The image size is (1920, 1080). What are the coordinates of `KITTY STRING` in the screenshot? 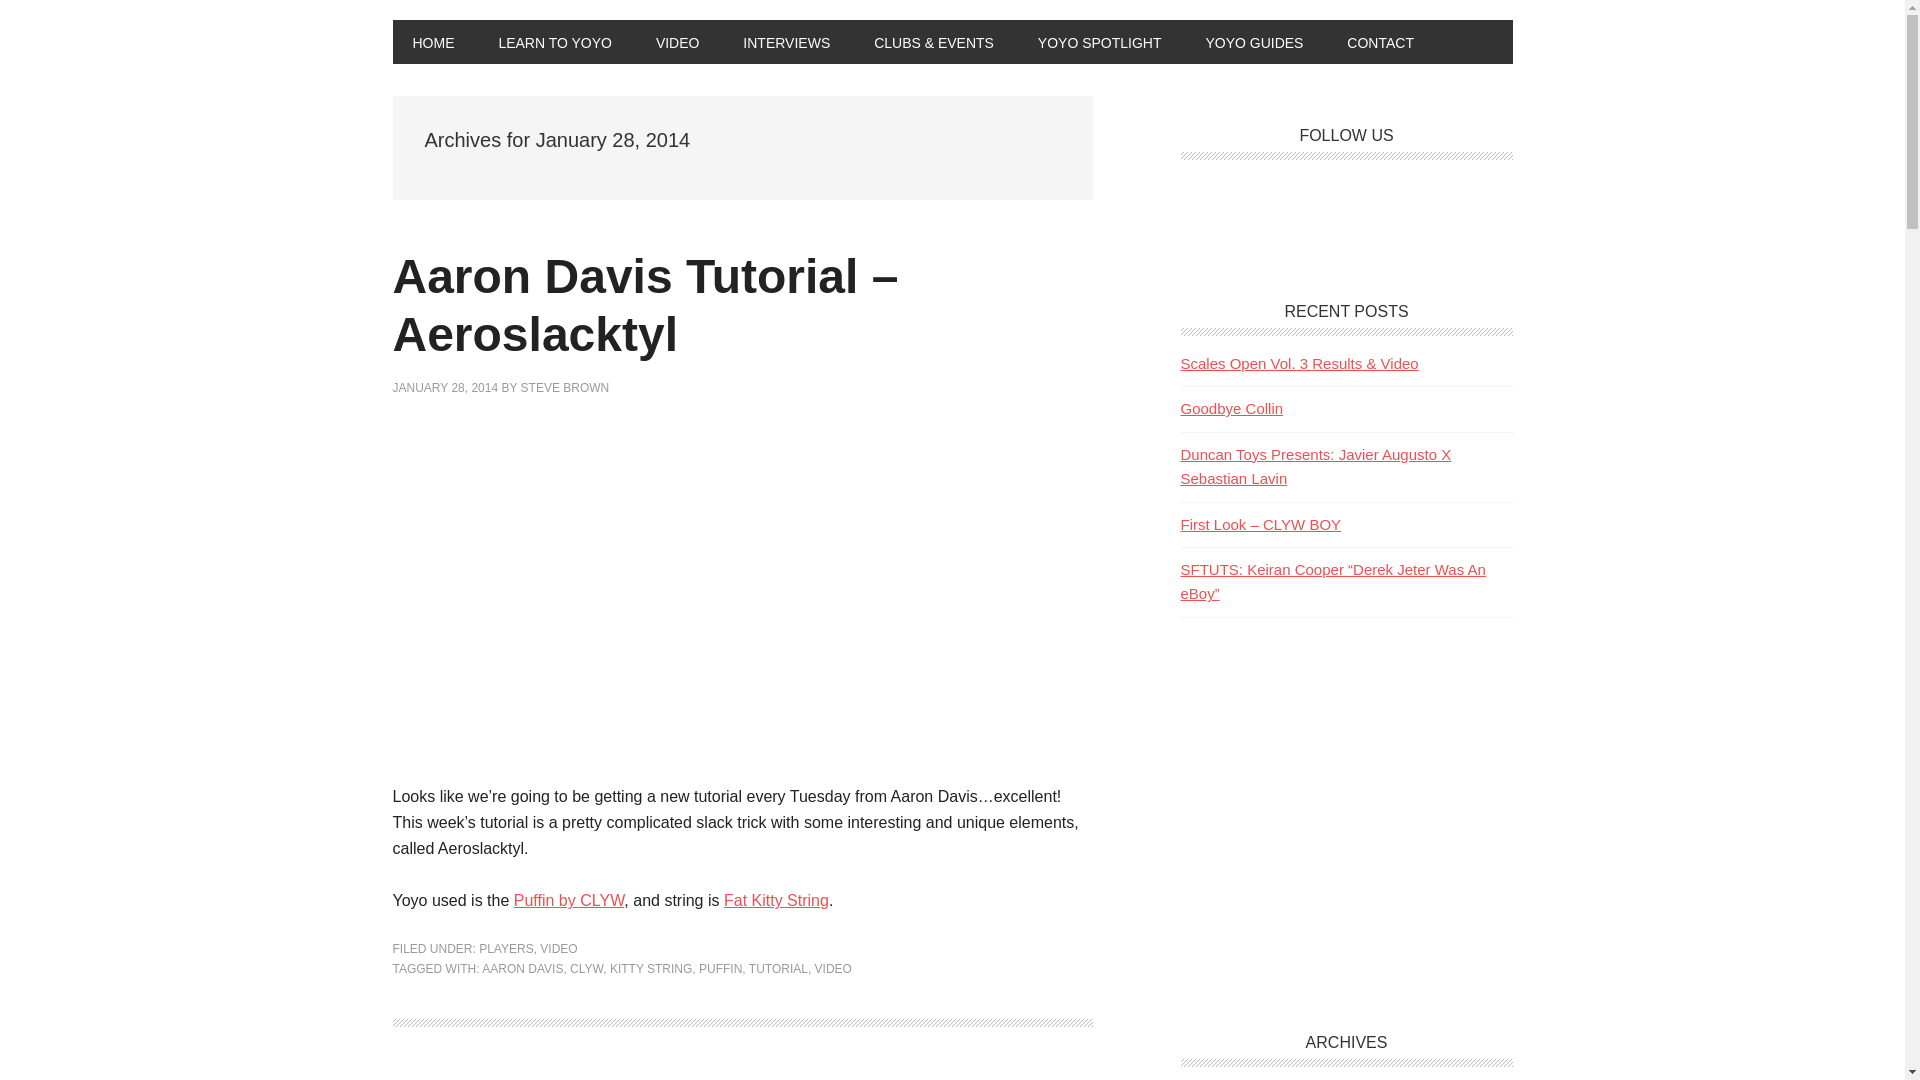 It's located at (650, 969).